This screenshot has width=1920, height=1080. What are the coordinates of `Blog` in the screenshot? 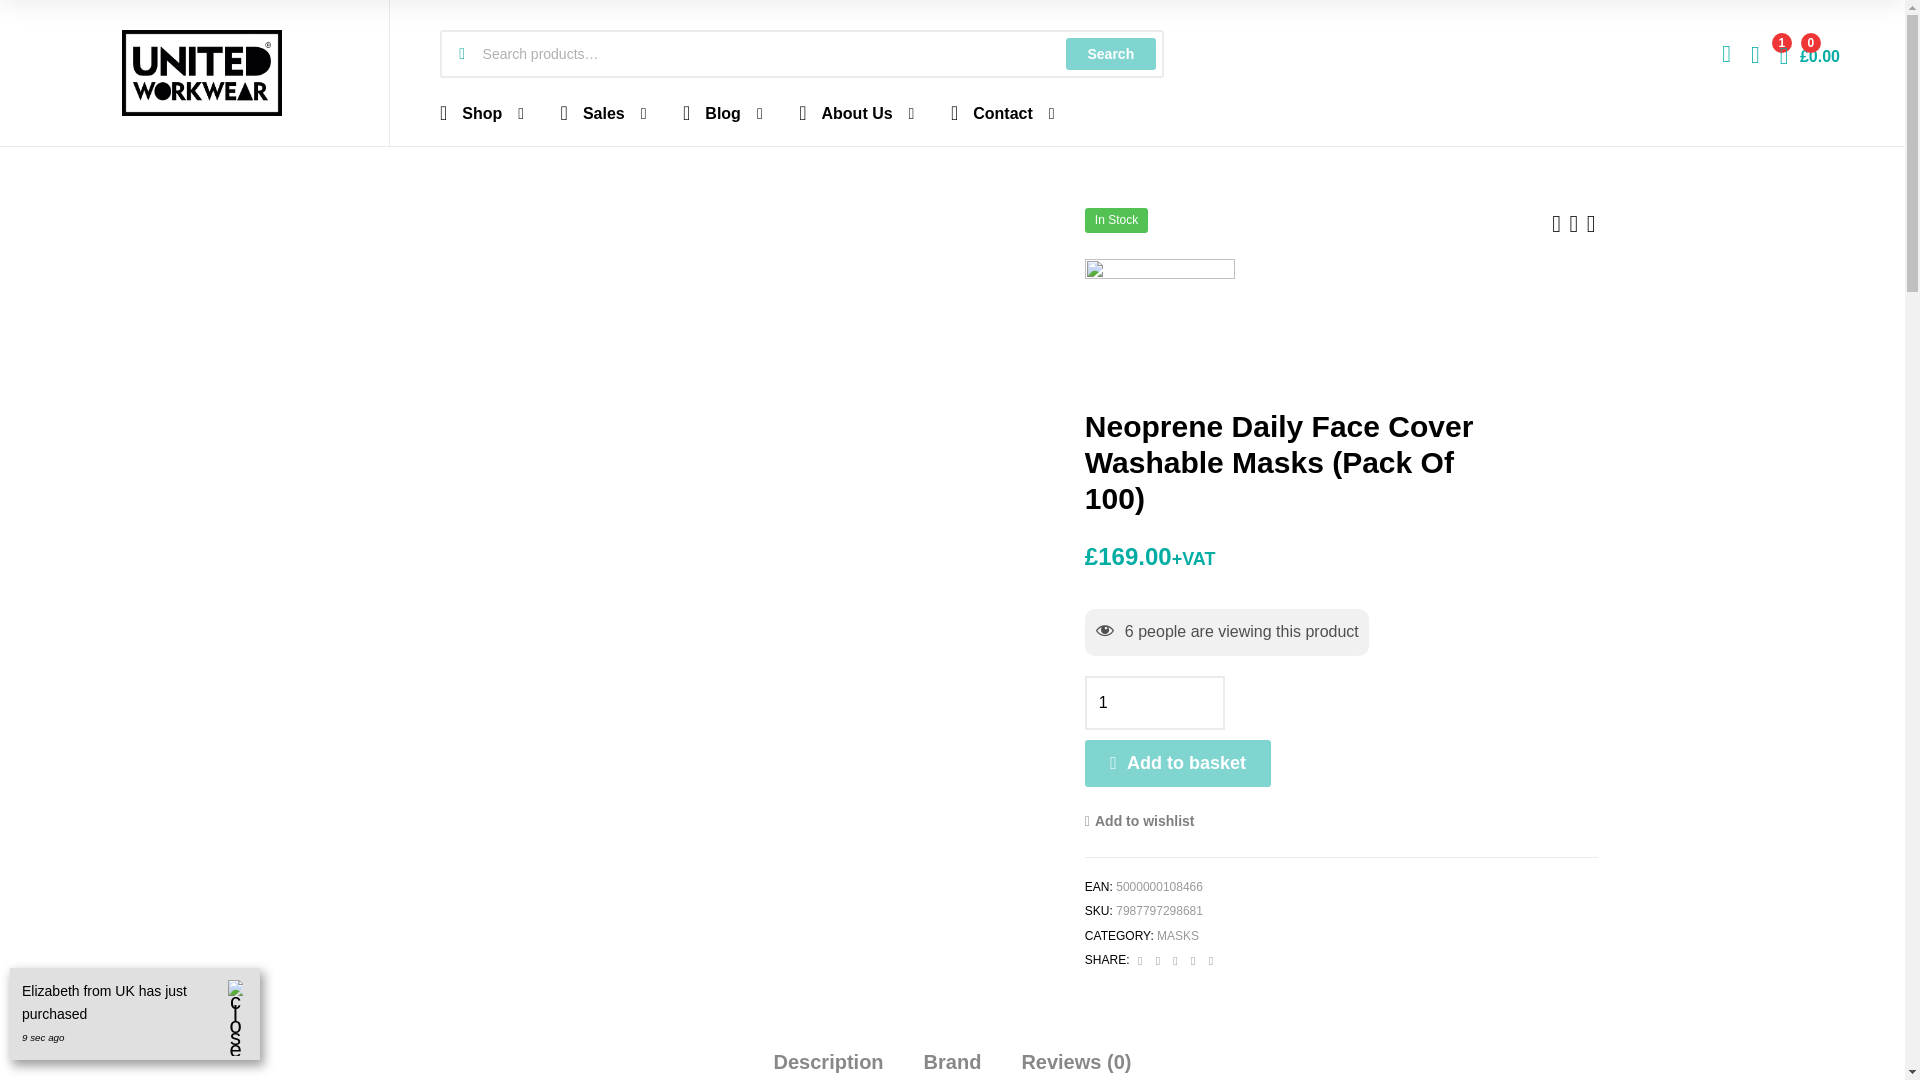 It's located at (722, 111).